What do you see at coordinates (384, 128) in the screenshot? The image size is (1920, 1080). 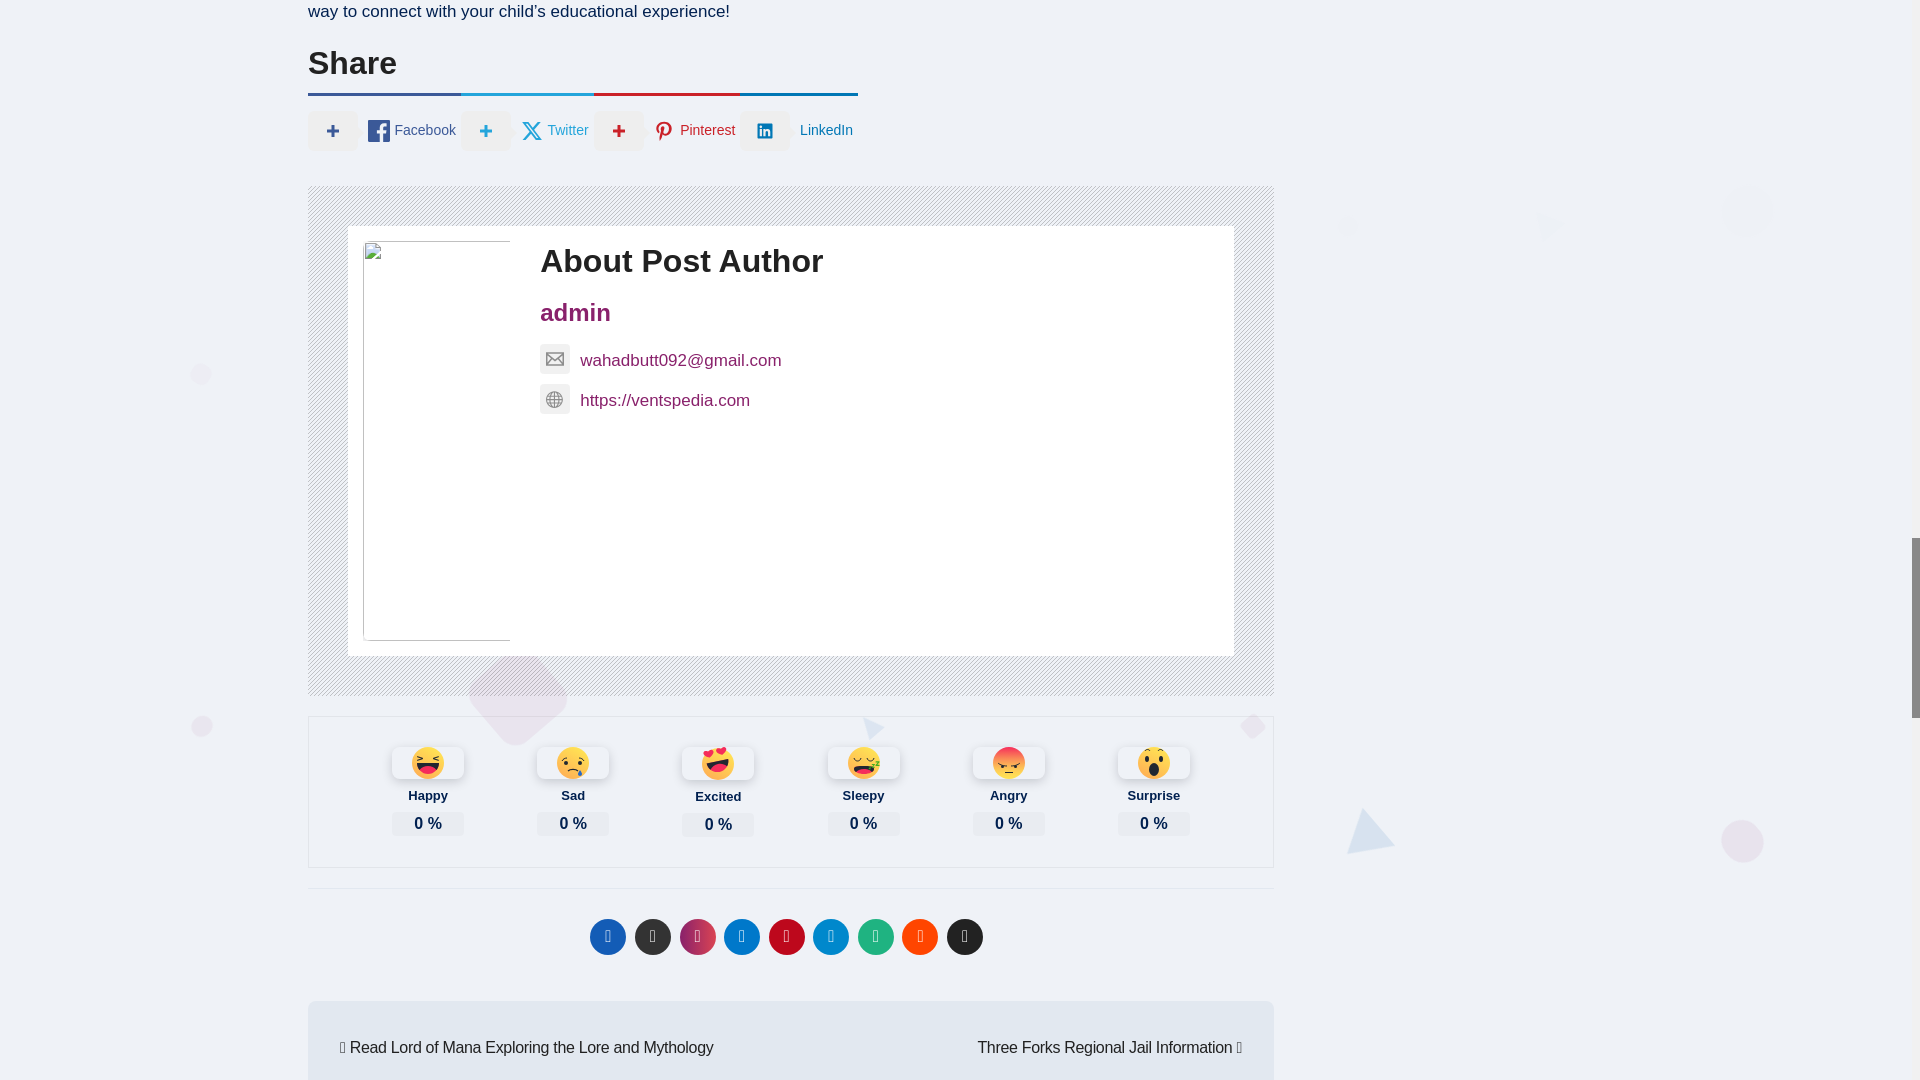 I see `Facebook` at bounding box center [384, 128].